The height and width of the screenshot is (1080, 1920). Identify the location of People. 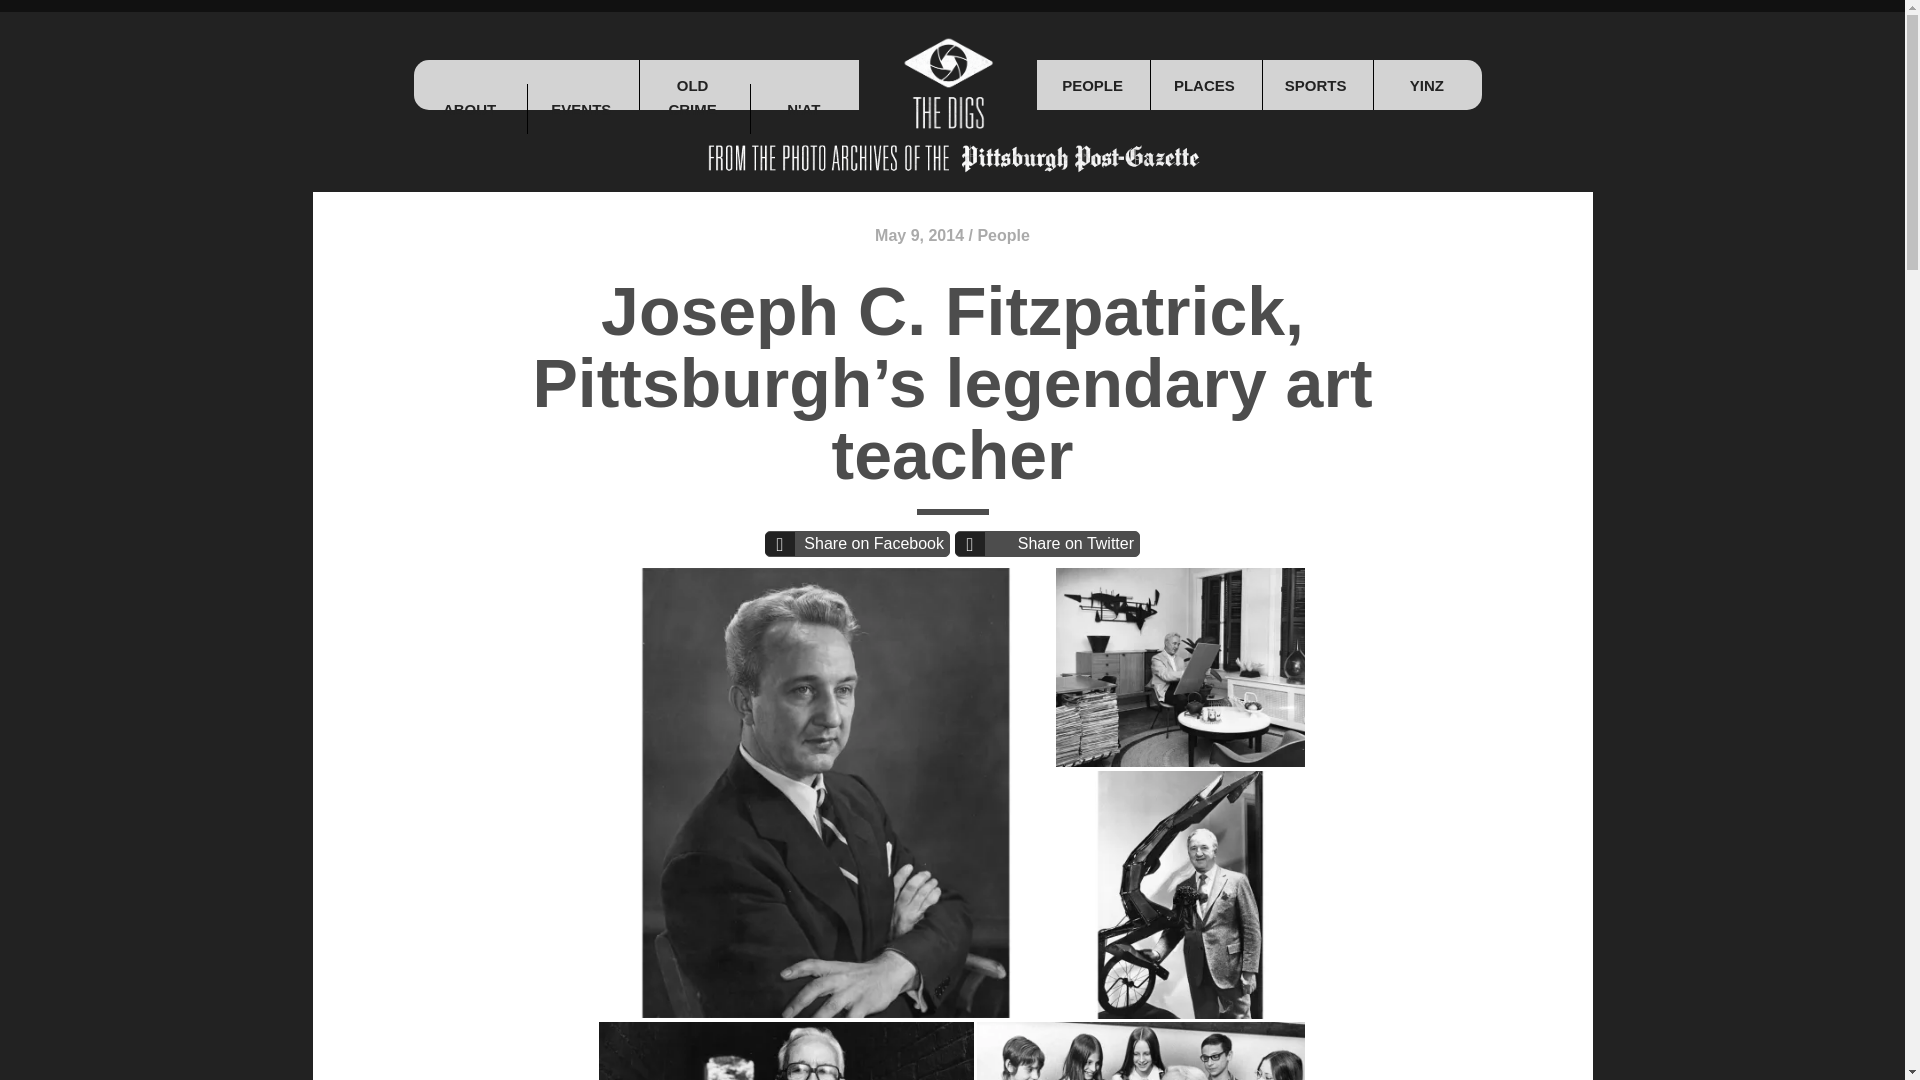
(1003, 235).